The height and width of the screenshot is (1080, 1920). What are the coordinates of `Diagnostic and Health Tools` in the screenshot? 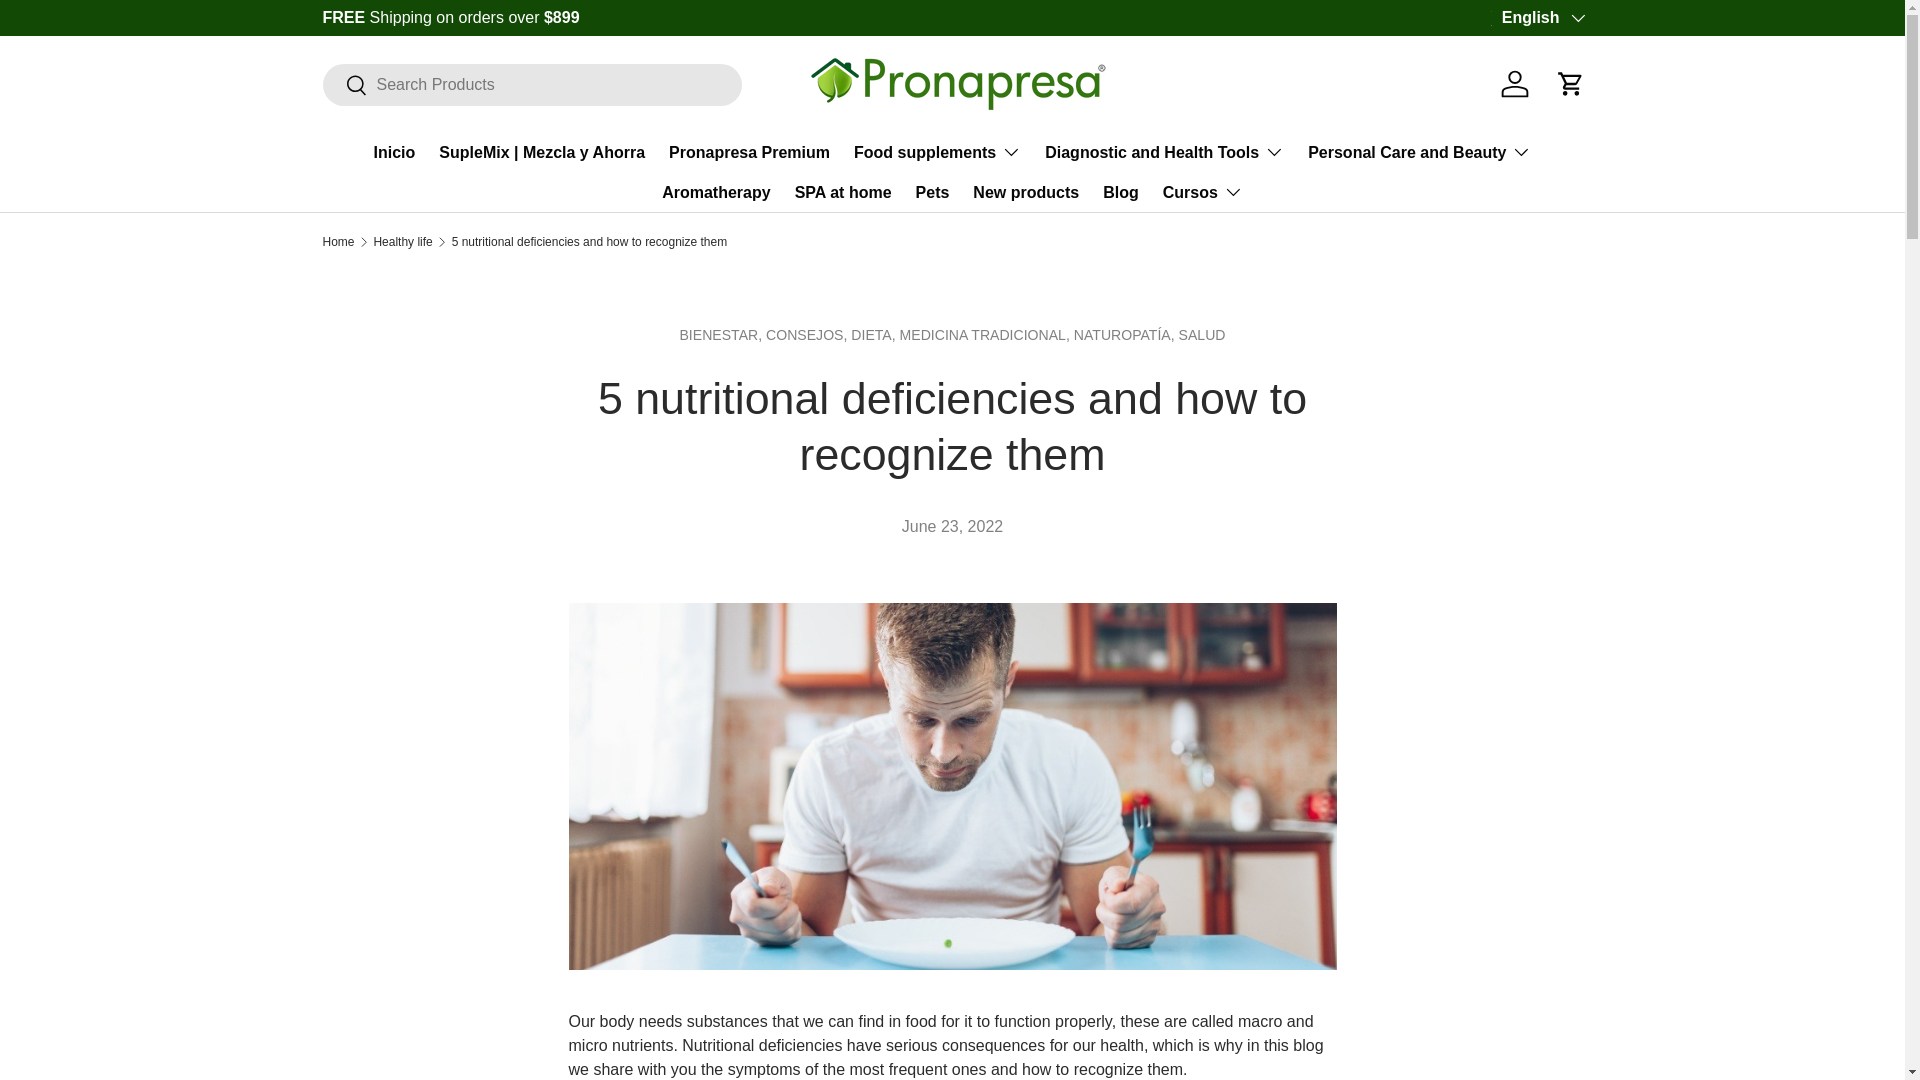 It's located at (1164, 151).